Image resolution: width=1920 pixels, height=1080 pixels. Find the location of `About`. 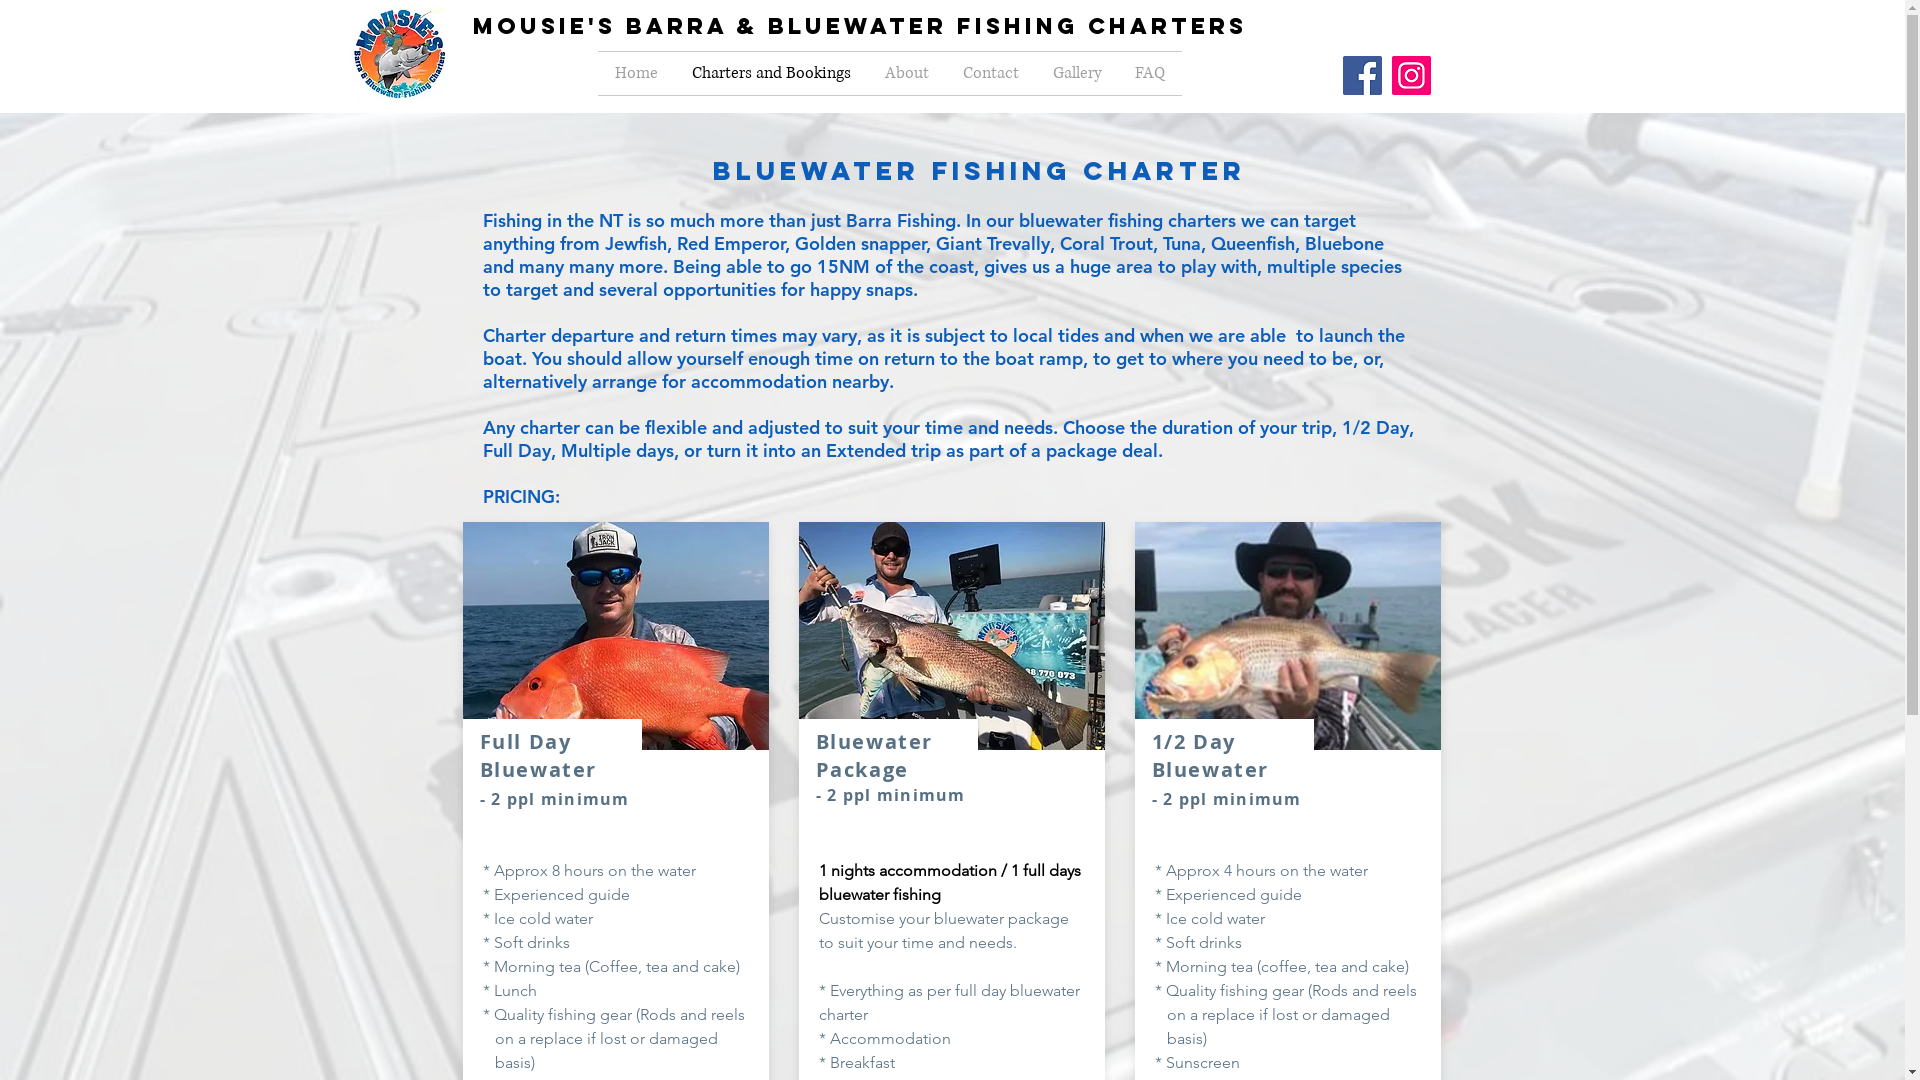

About is located at coordinates (907, 74).